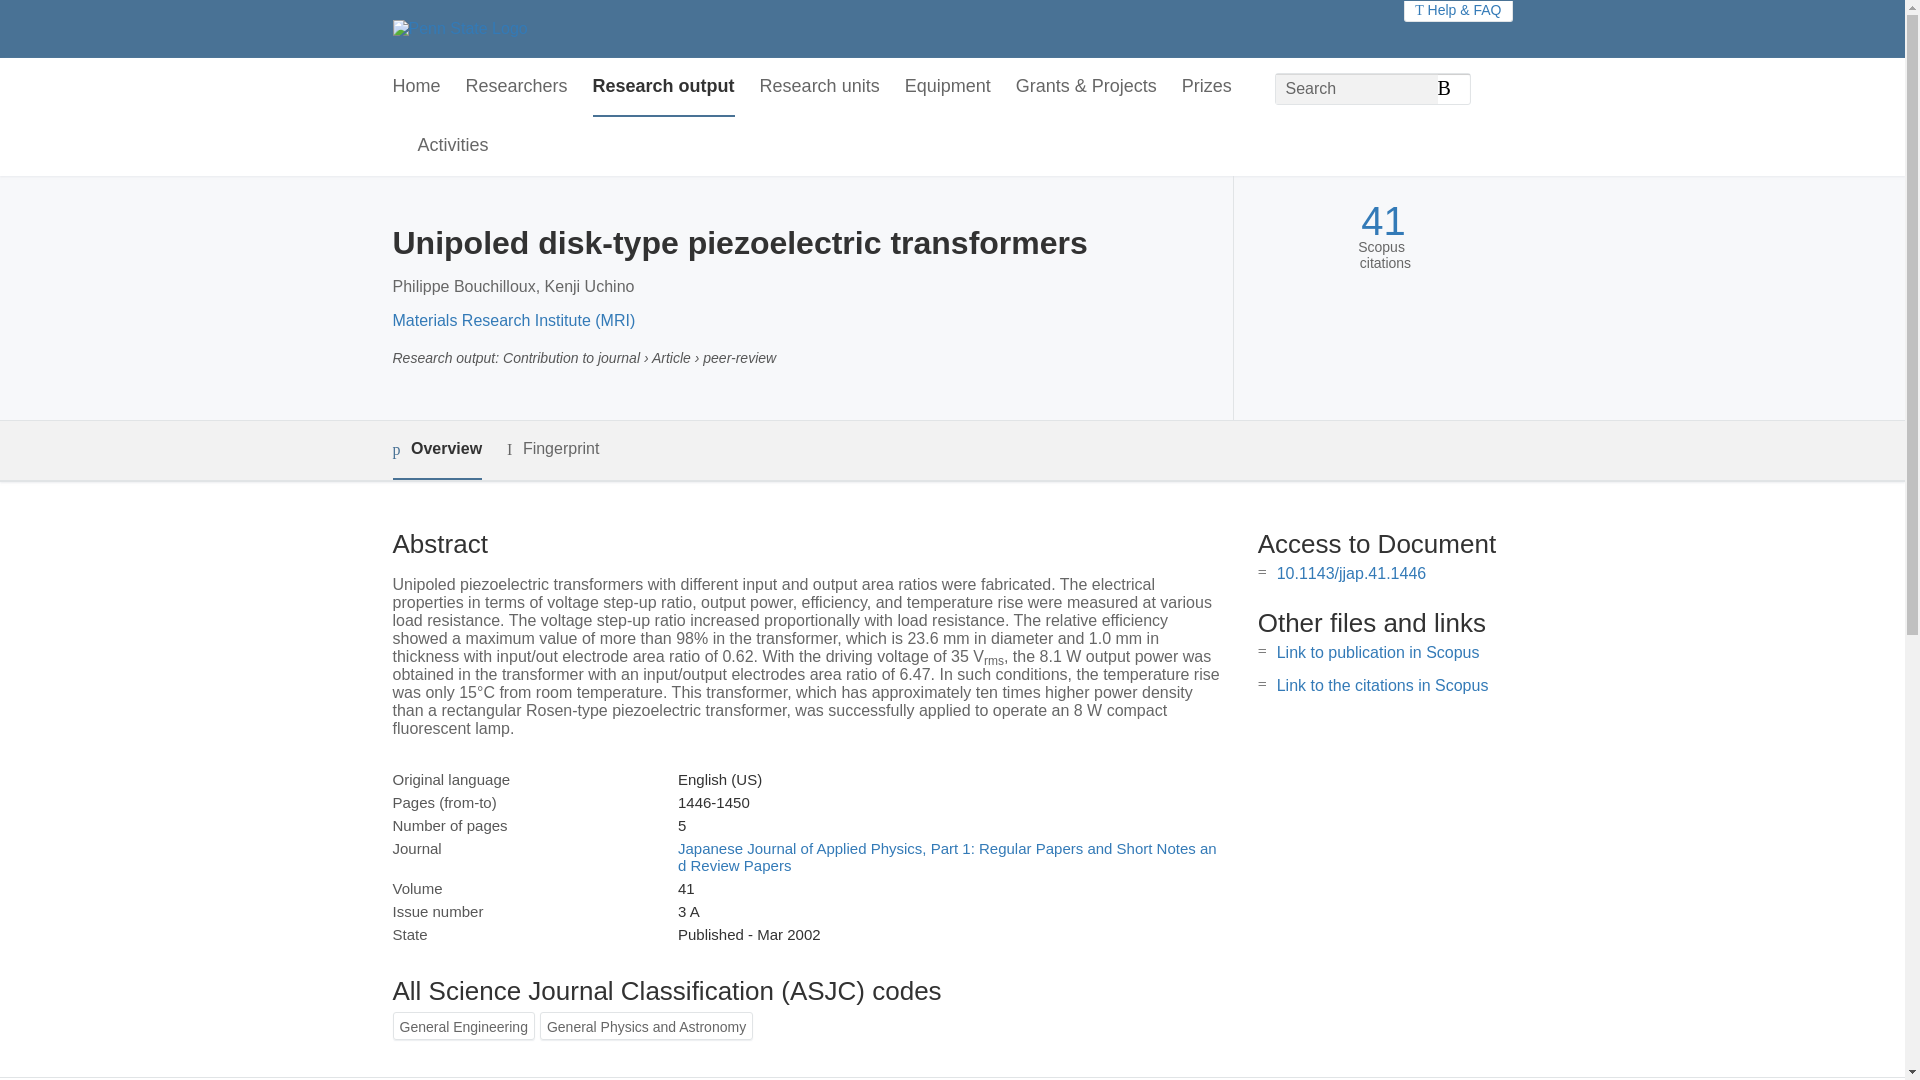  I want to click on Penn State Home, so click(458, 28).